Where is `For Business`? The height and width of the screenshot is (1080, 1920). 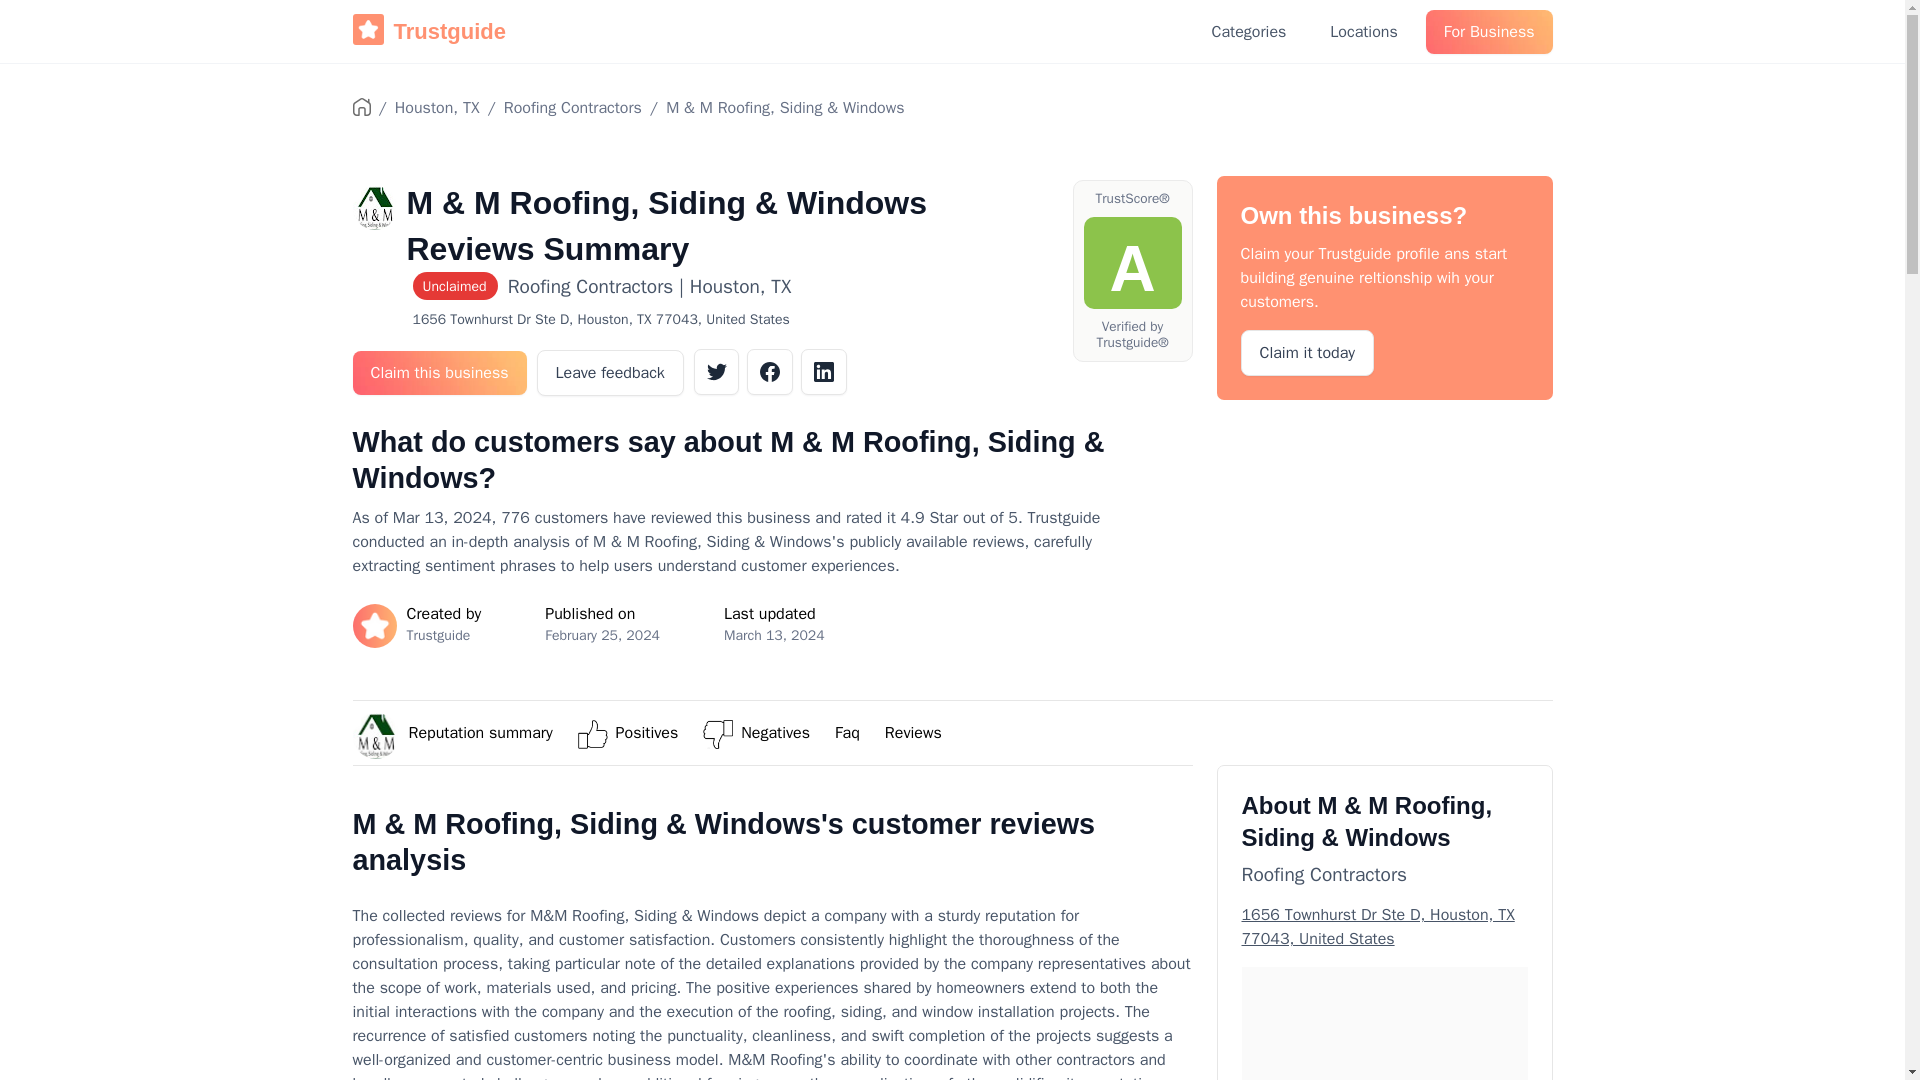
For Business is located at coordinates (1490, 32).